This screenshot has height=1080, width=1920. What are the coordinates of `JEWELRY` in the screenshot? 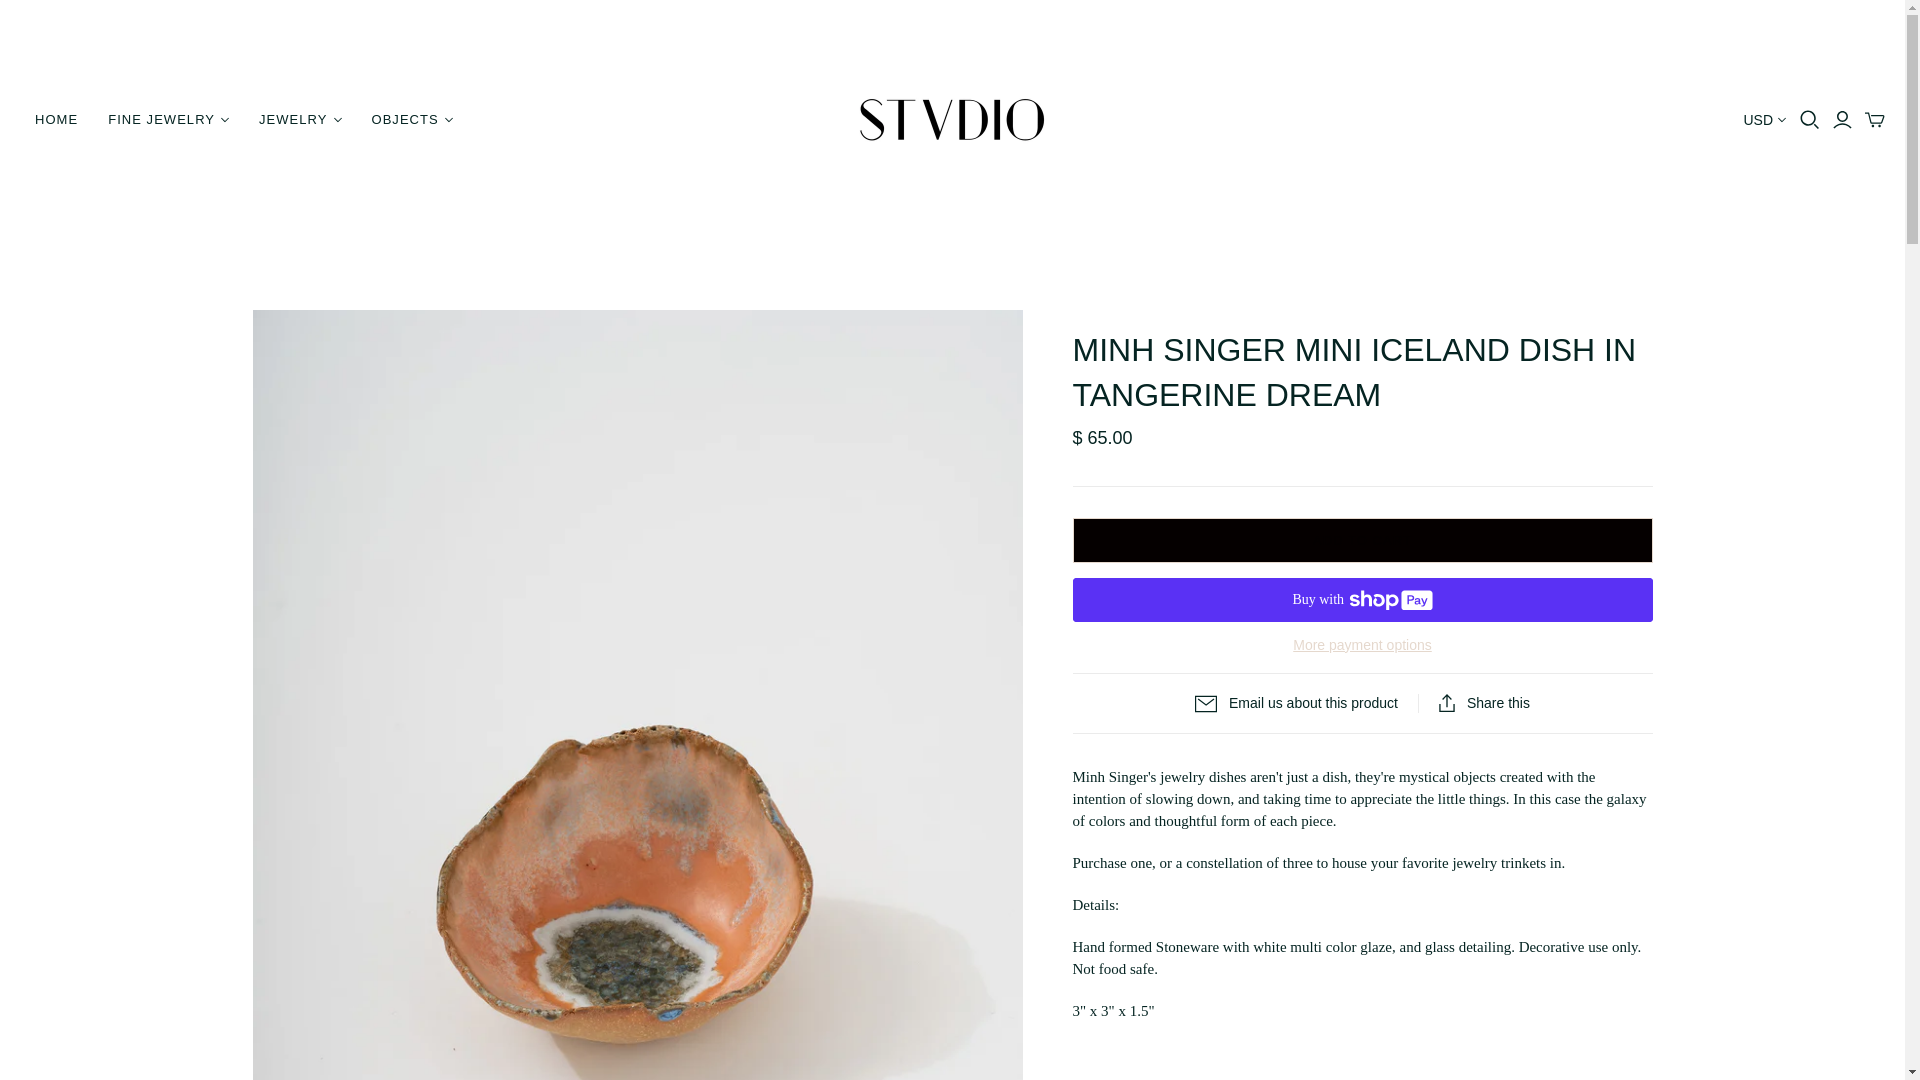 It's located at (299, 120).